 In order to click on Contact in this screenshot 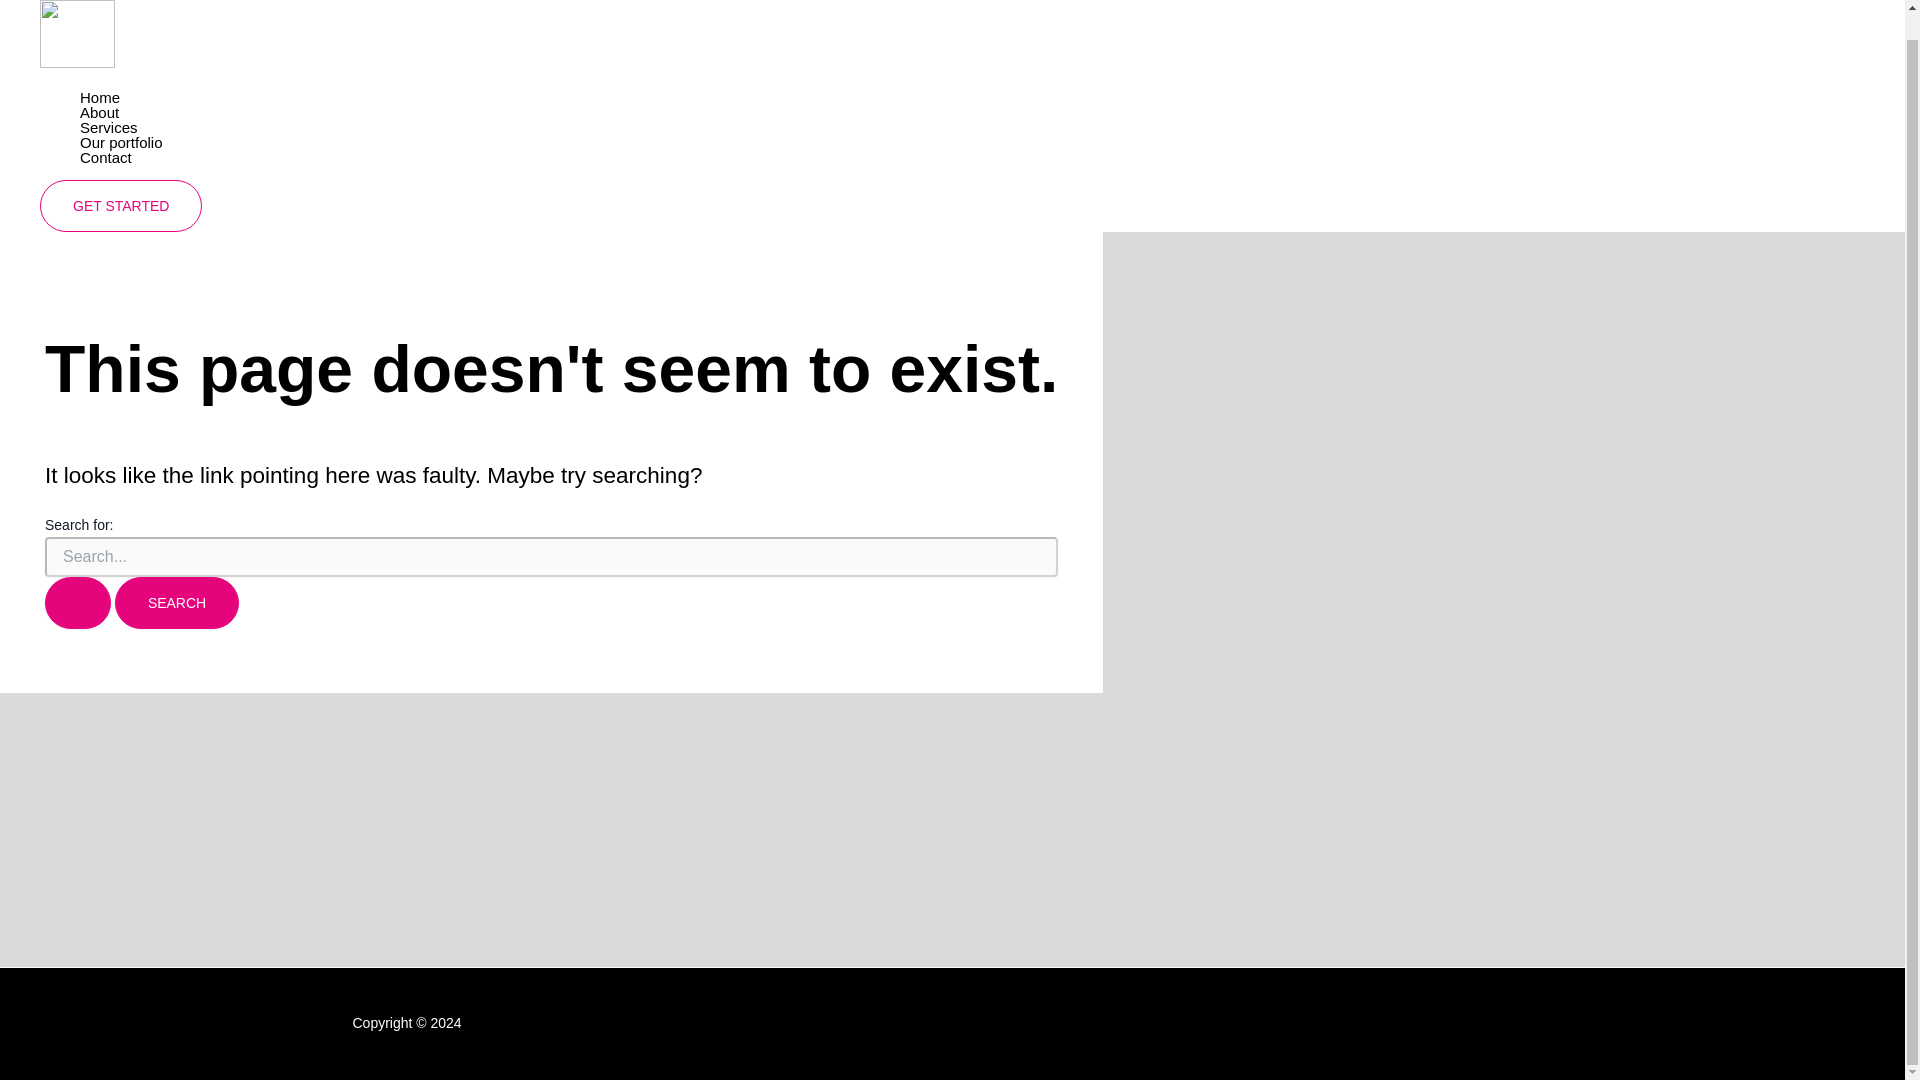, I will do `click(122, 158)`.